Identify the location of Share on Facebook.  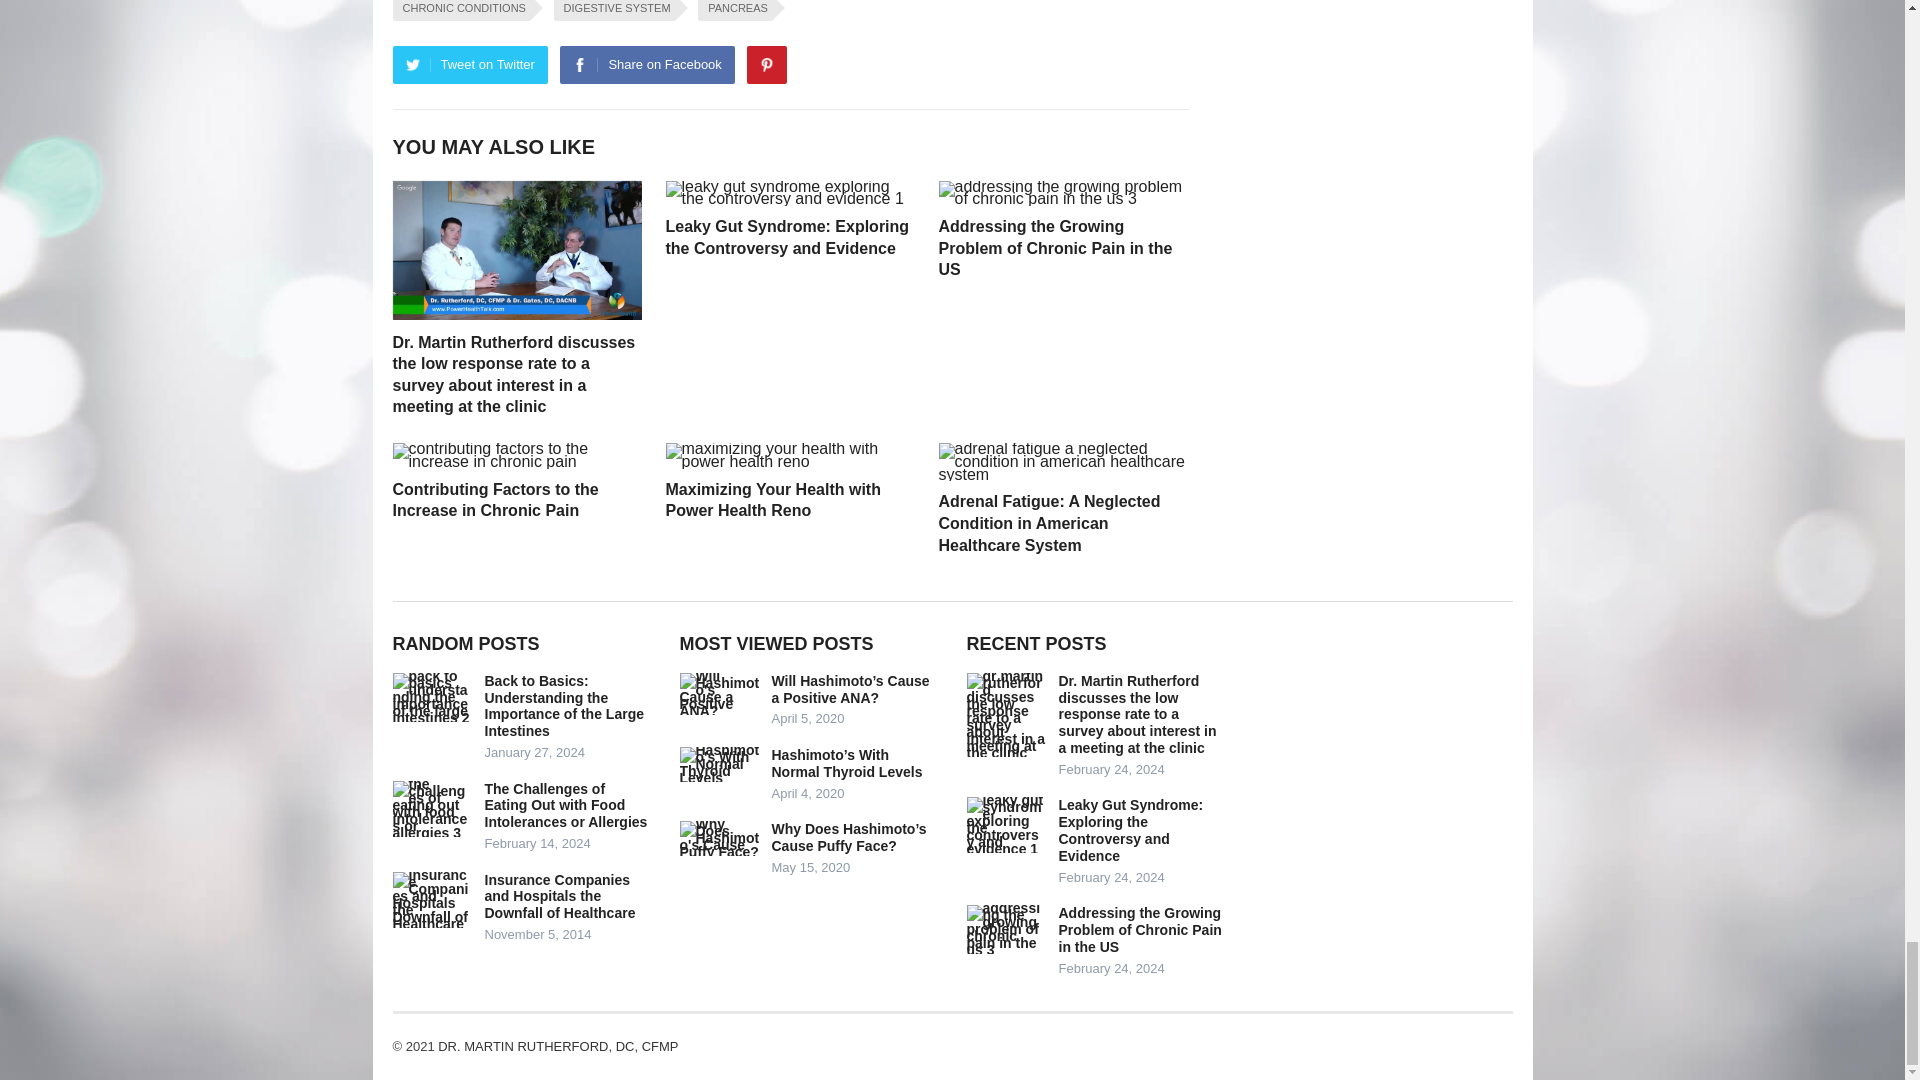
(646, 65).